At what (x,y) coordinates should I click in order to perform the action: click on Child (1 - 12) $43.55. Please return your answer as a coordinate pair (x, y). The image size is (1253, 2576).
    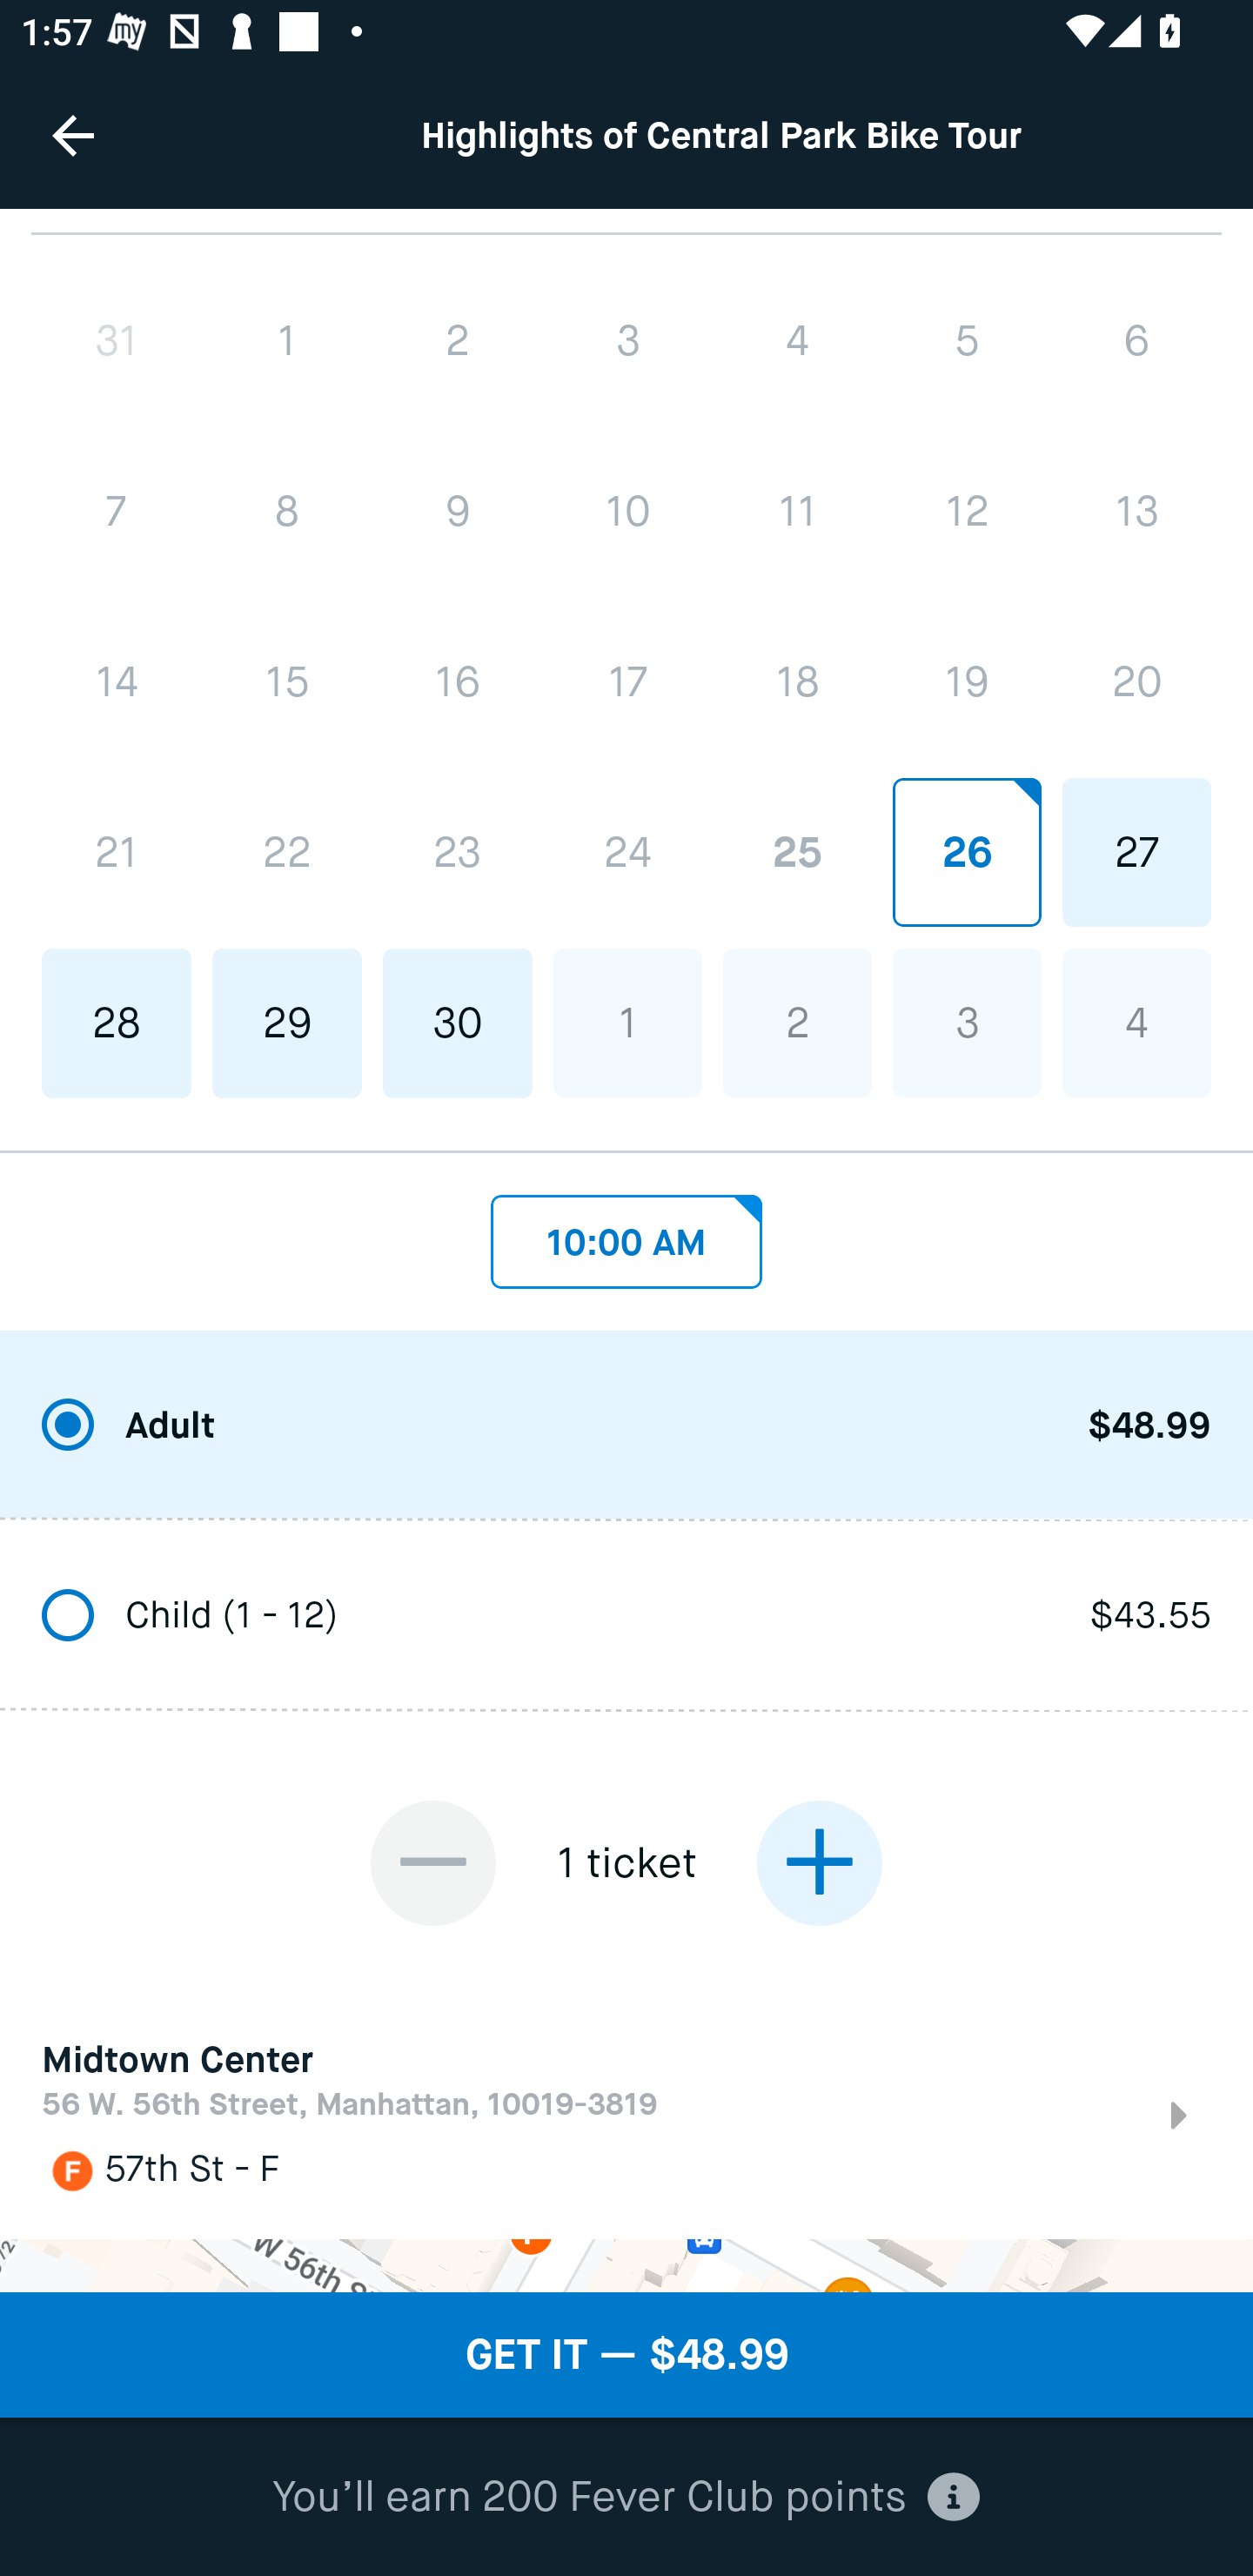
    Looking at the image, I should click on (626, 1617).